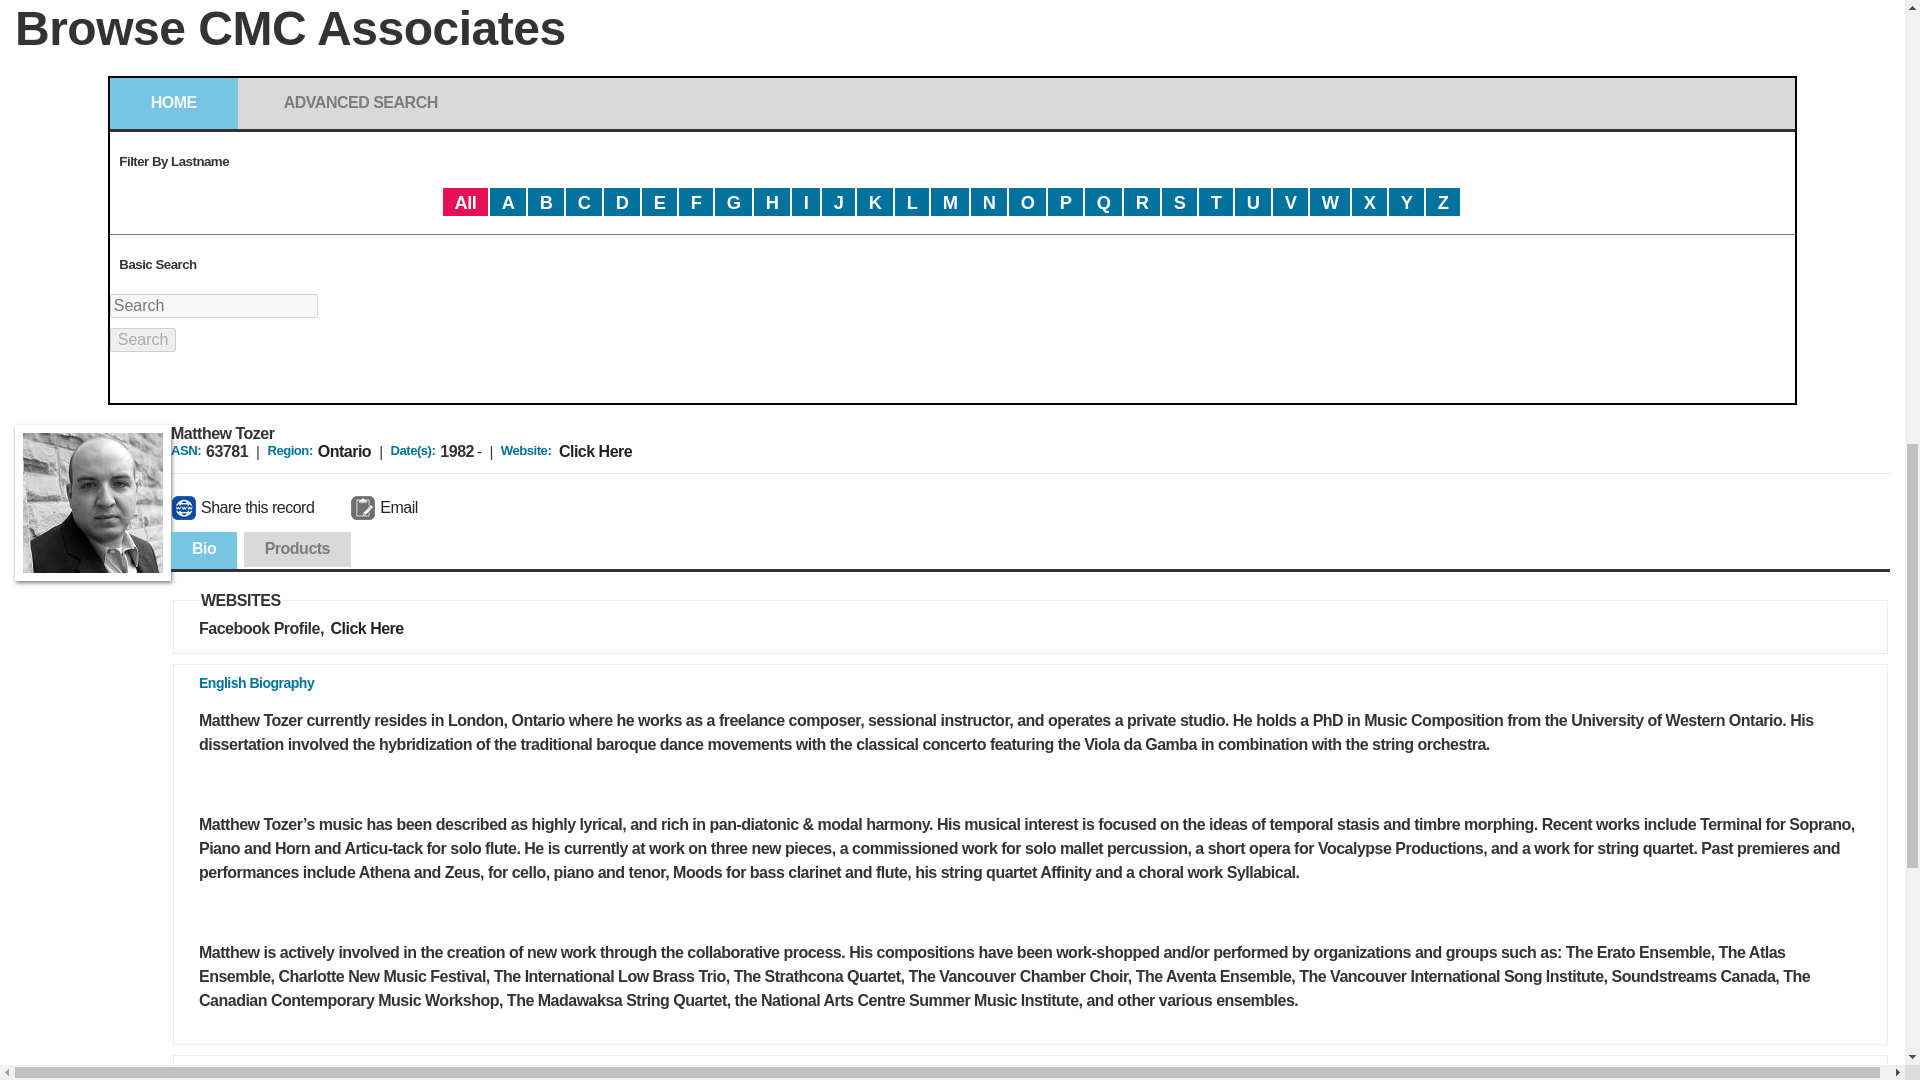 This screenshot has width=1920, height=1080. Describe the element at coordinates (360, 102) in the screenshot. I see `ADVANCED SEARCH` at that location.